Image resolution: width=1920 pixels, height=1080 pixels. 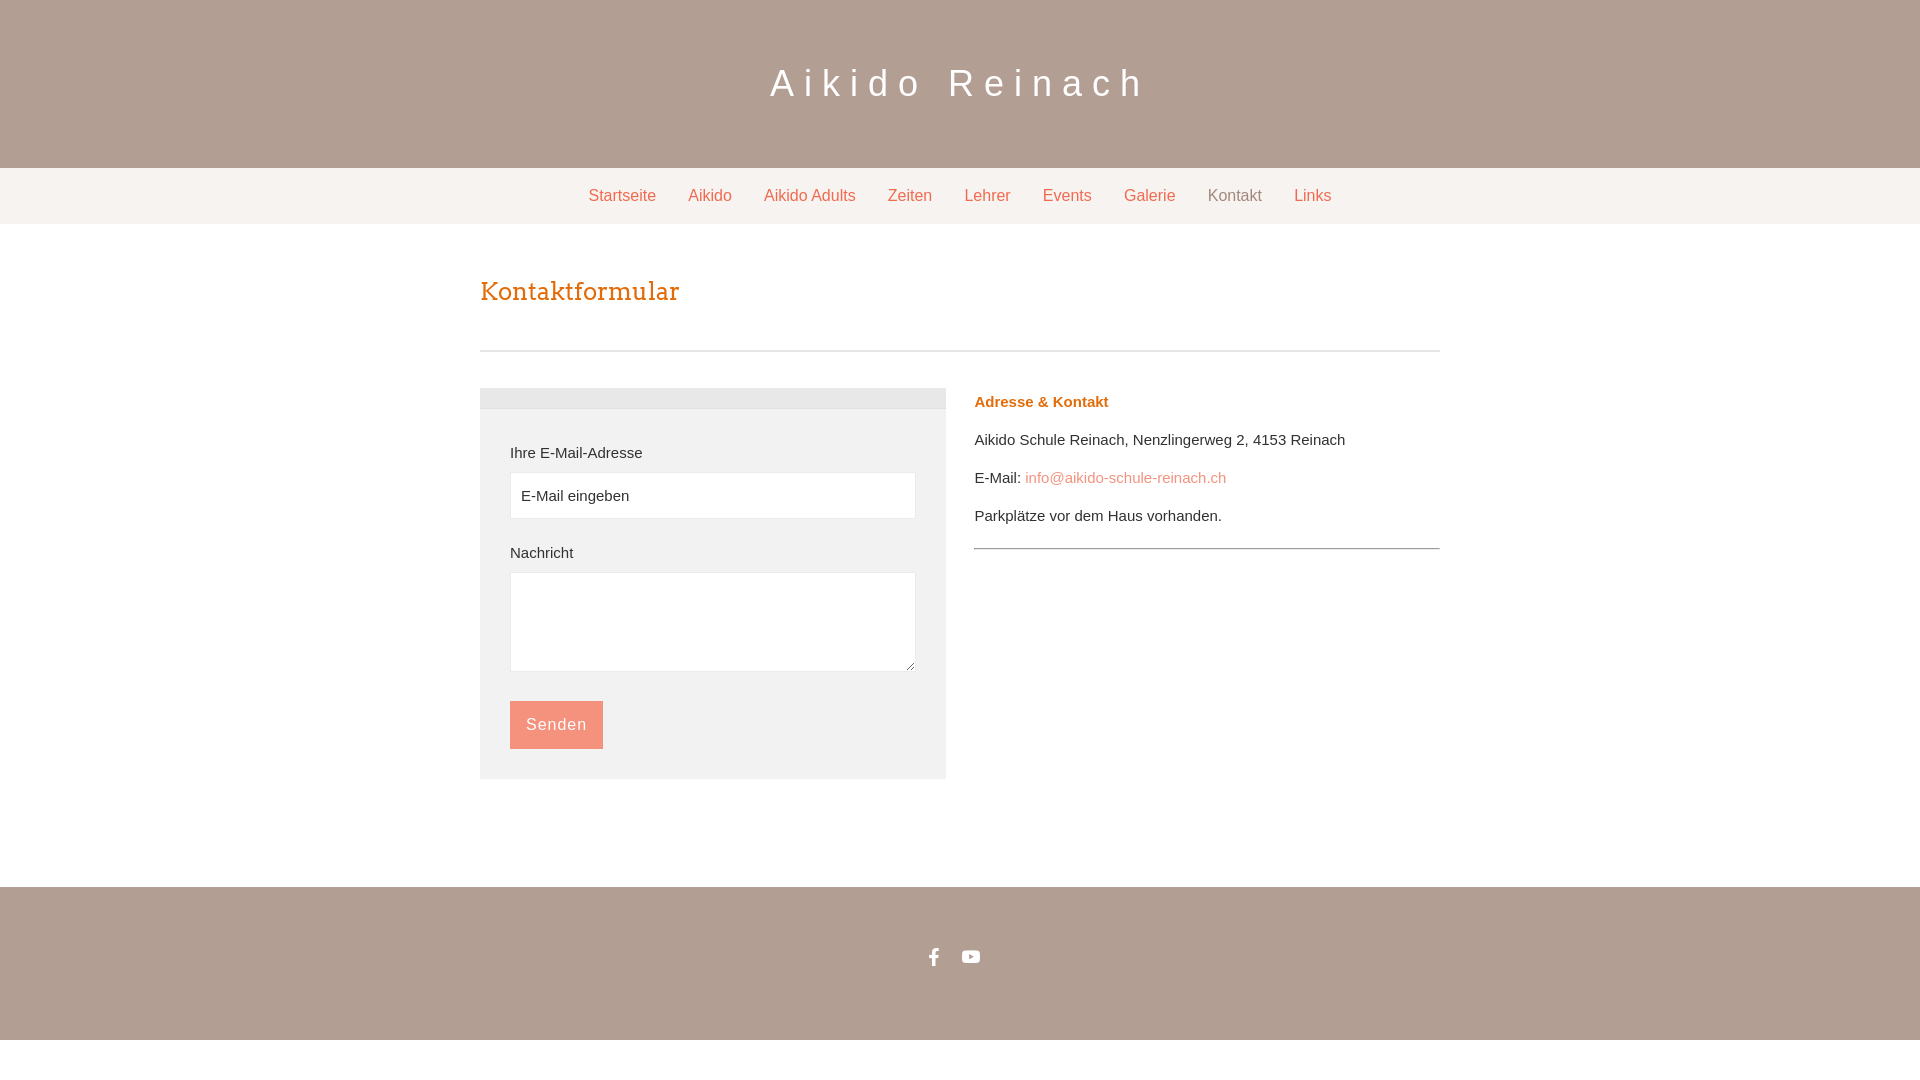 I want to click on Lehrer, so click(x=987, y=196).